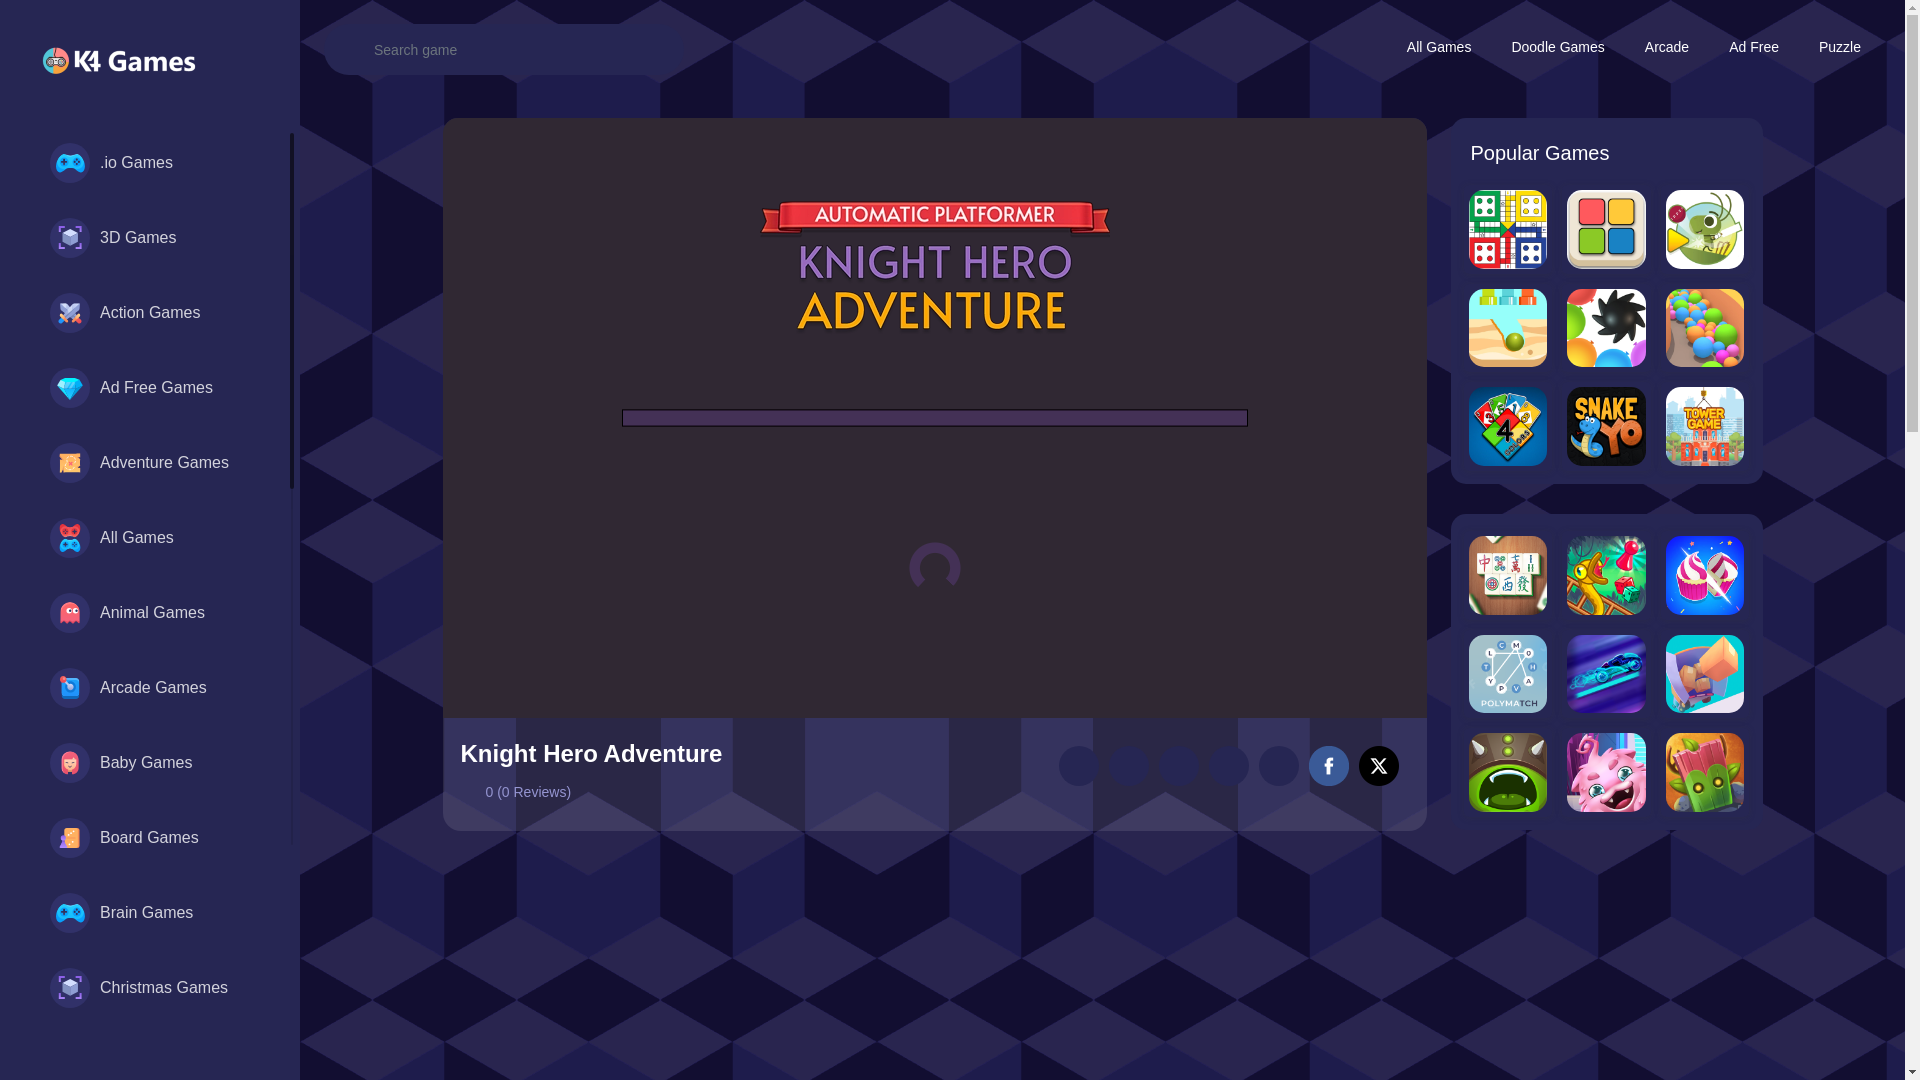 The height and width of the screenshot is (1080, 1920). Describe the element at coordinates (148, 238) in the screenshot. I see `3D Games` at that location.